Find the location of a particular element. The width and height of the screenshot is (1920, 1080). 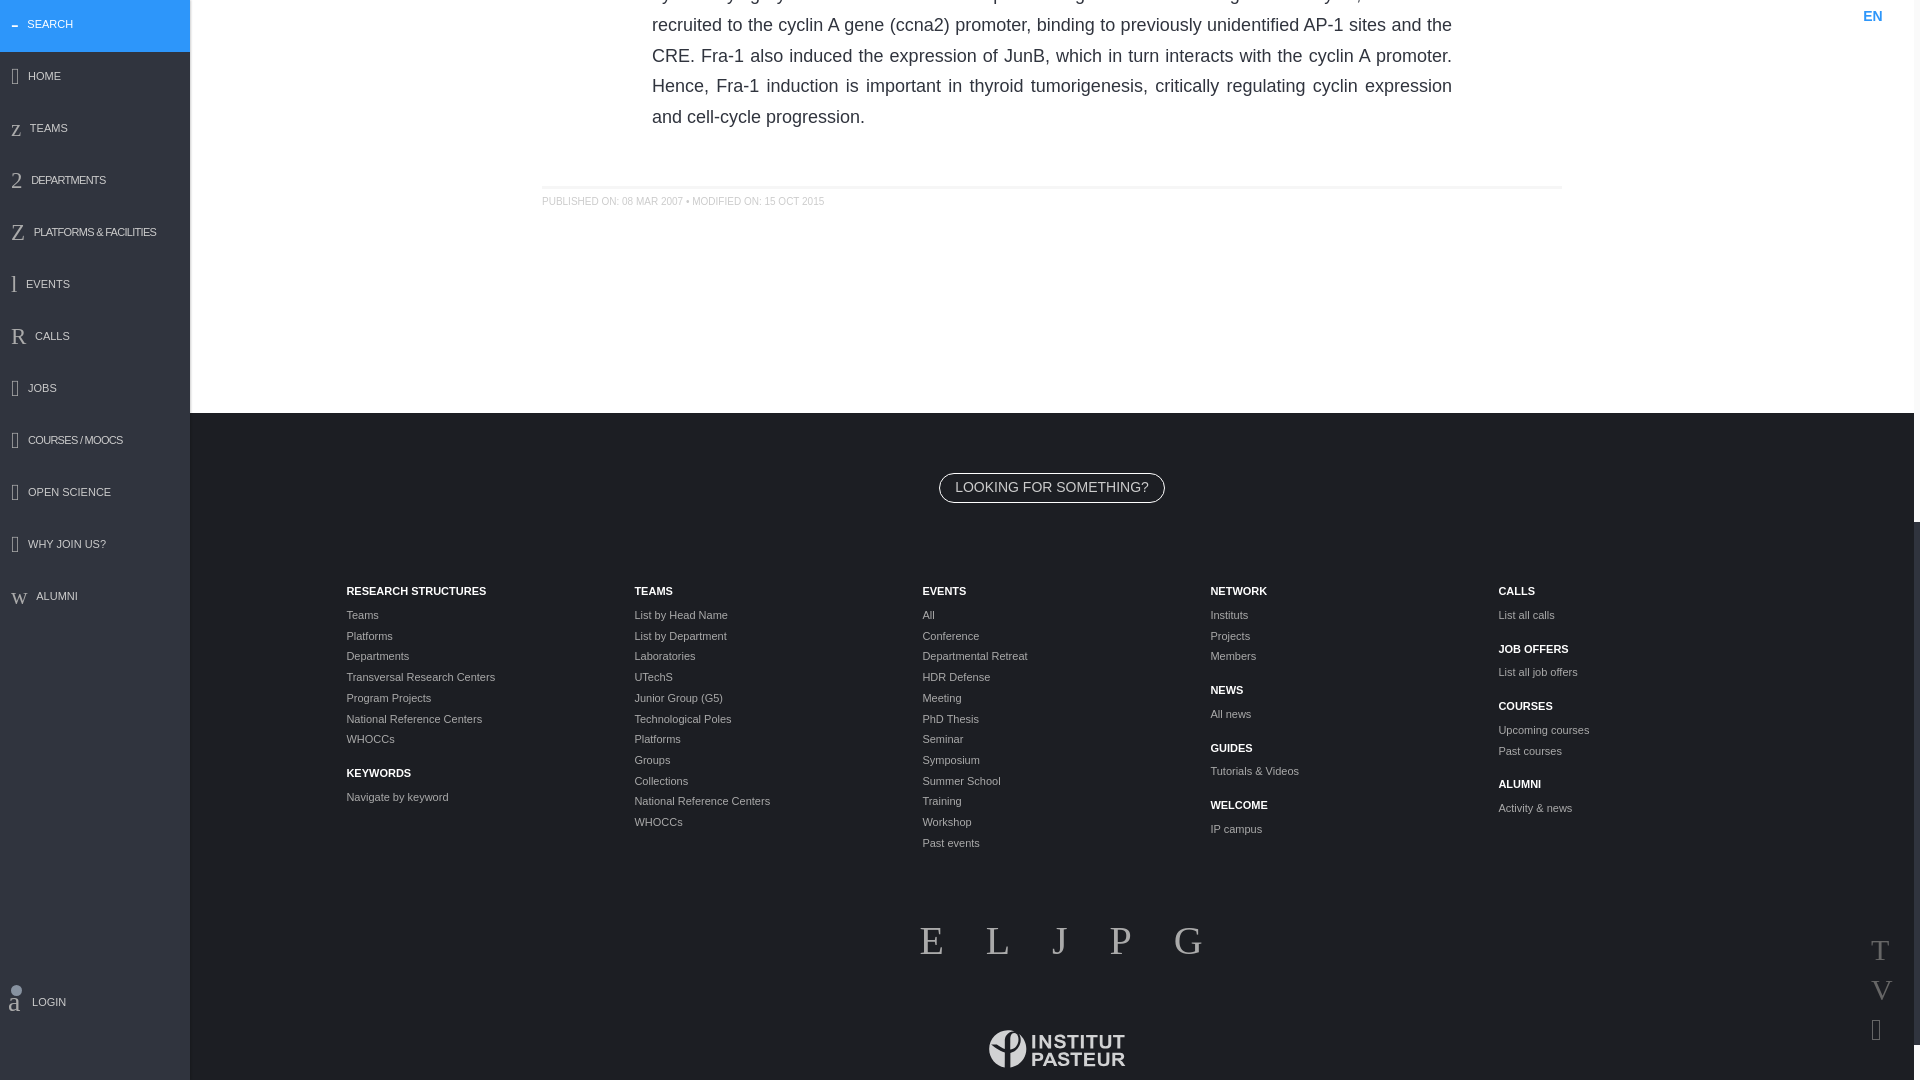

Transversal Research Centers is located at coordinates (474, 677).